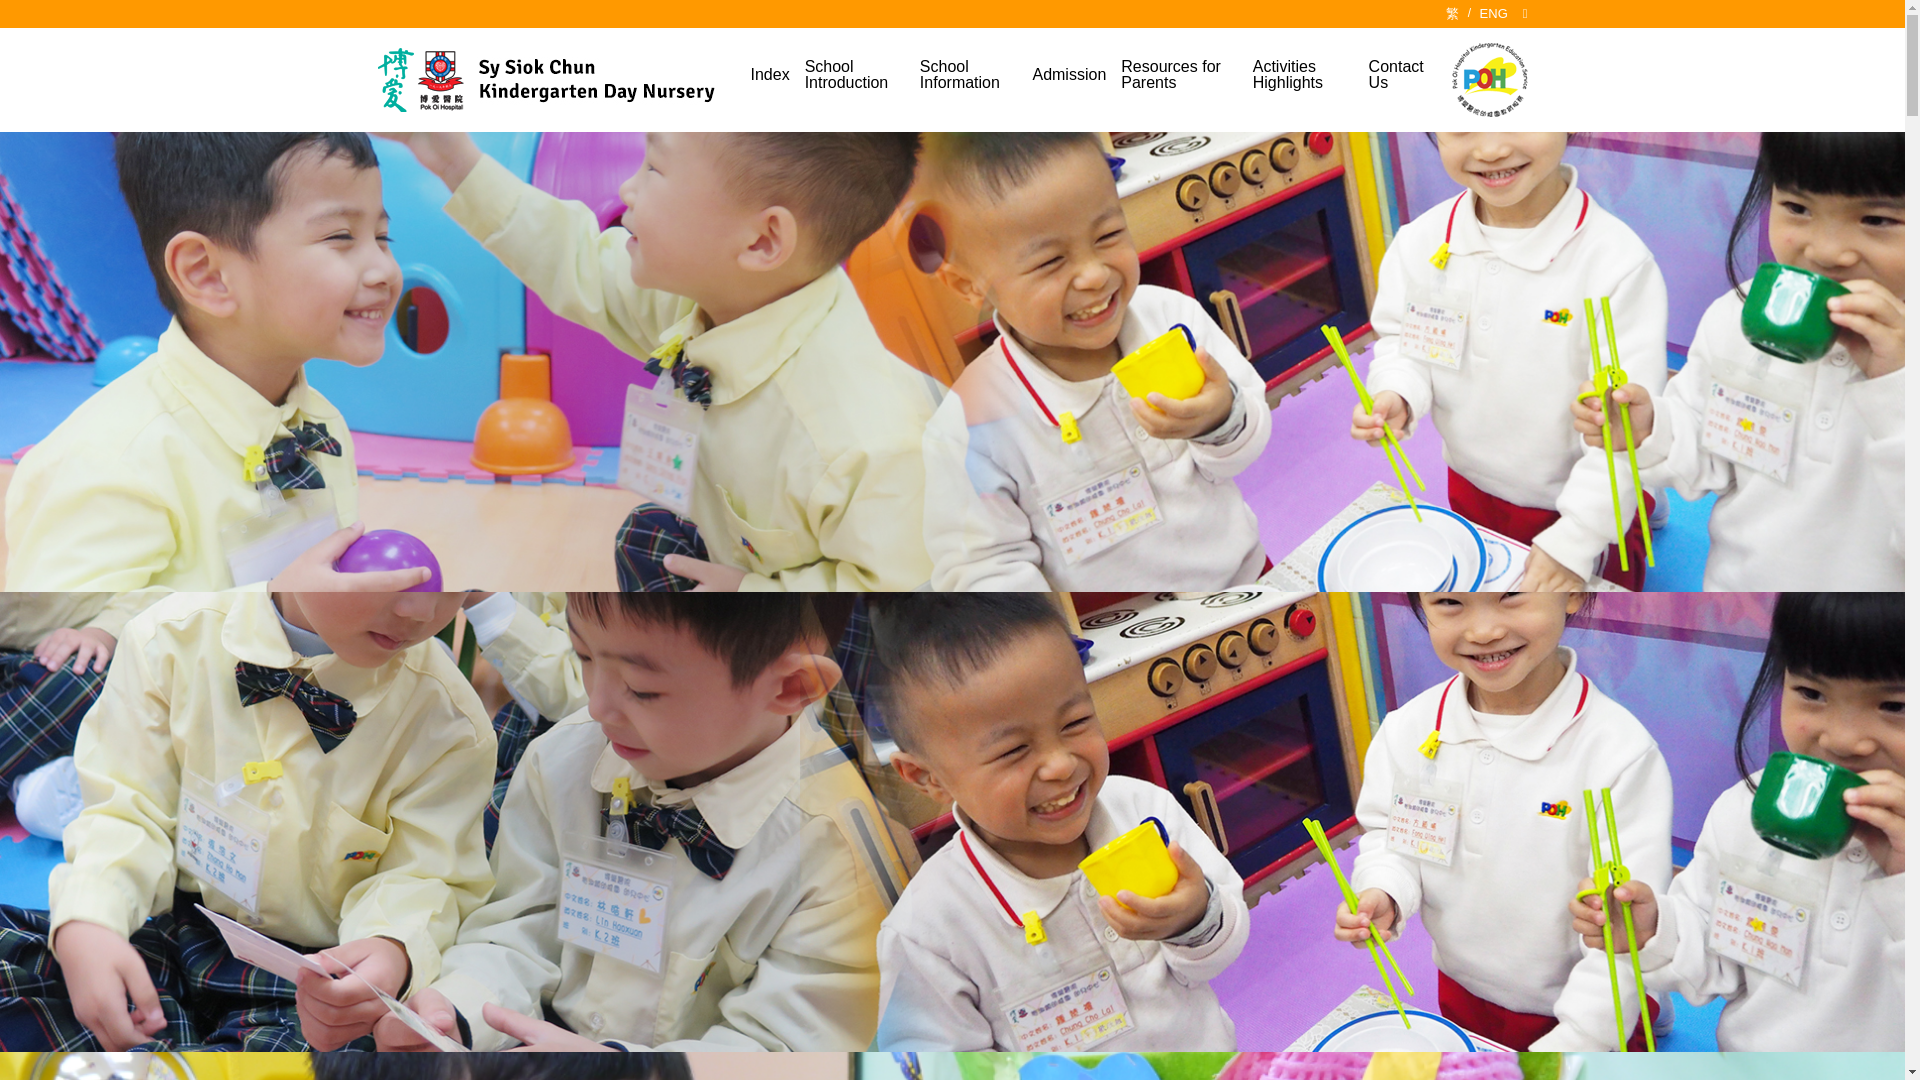  What do you see at coordinates (770, 79) in the screenshot?
I see `Index` at bounding box center [770, 79].